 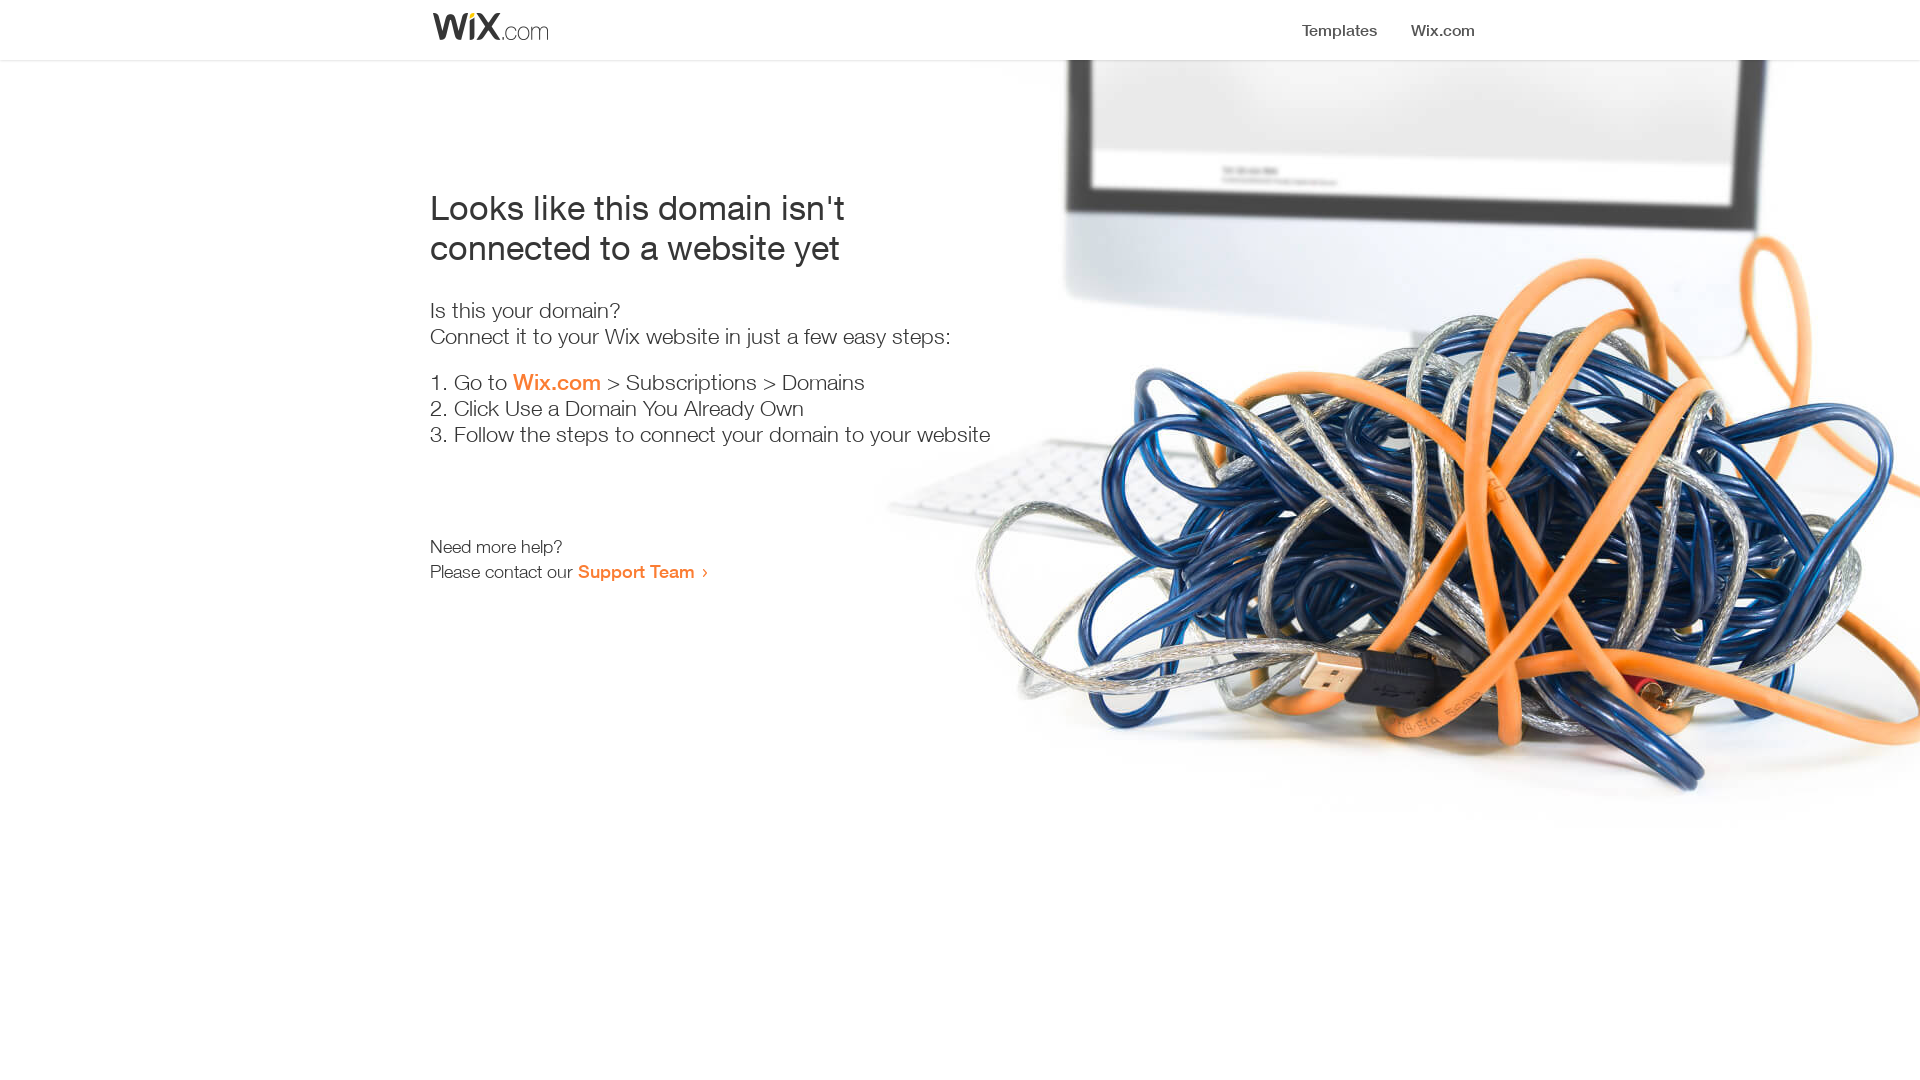 What do you see at coordinates (636, 571) in the screenshot?
I see `Support Team` at bounding box center [636, 571].